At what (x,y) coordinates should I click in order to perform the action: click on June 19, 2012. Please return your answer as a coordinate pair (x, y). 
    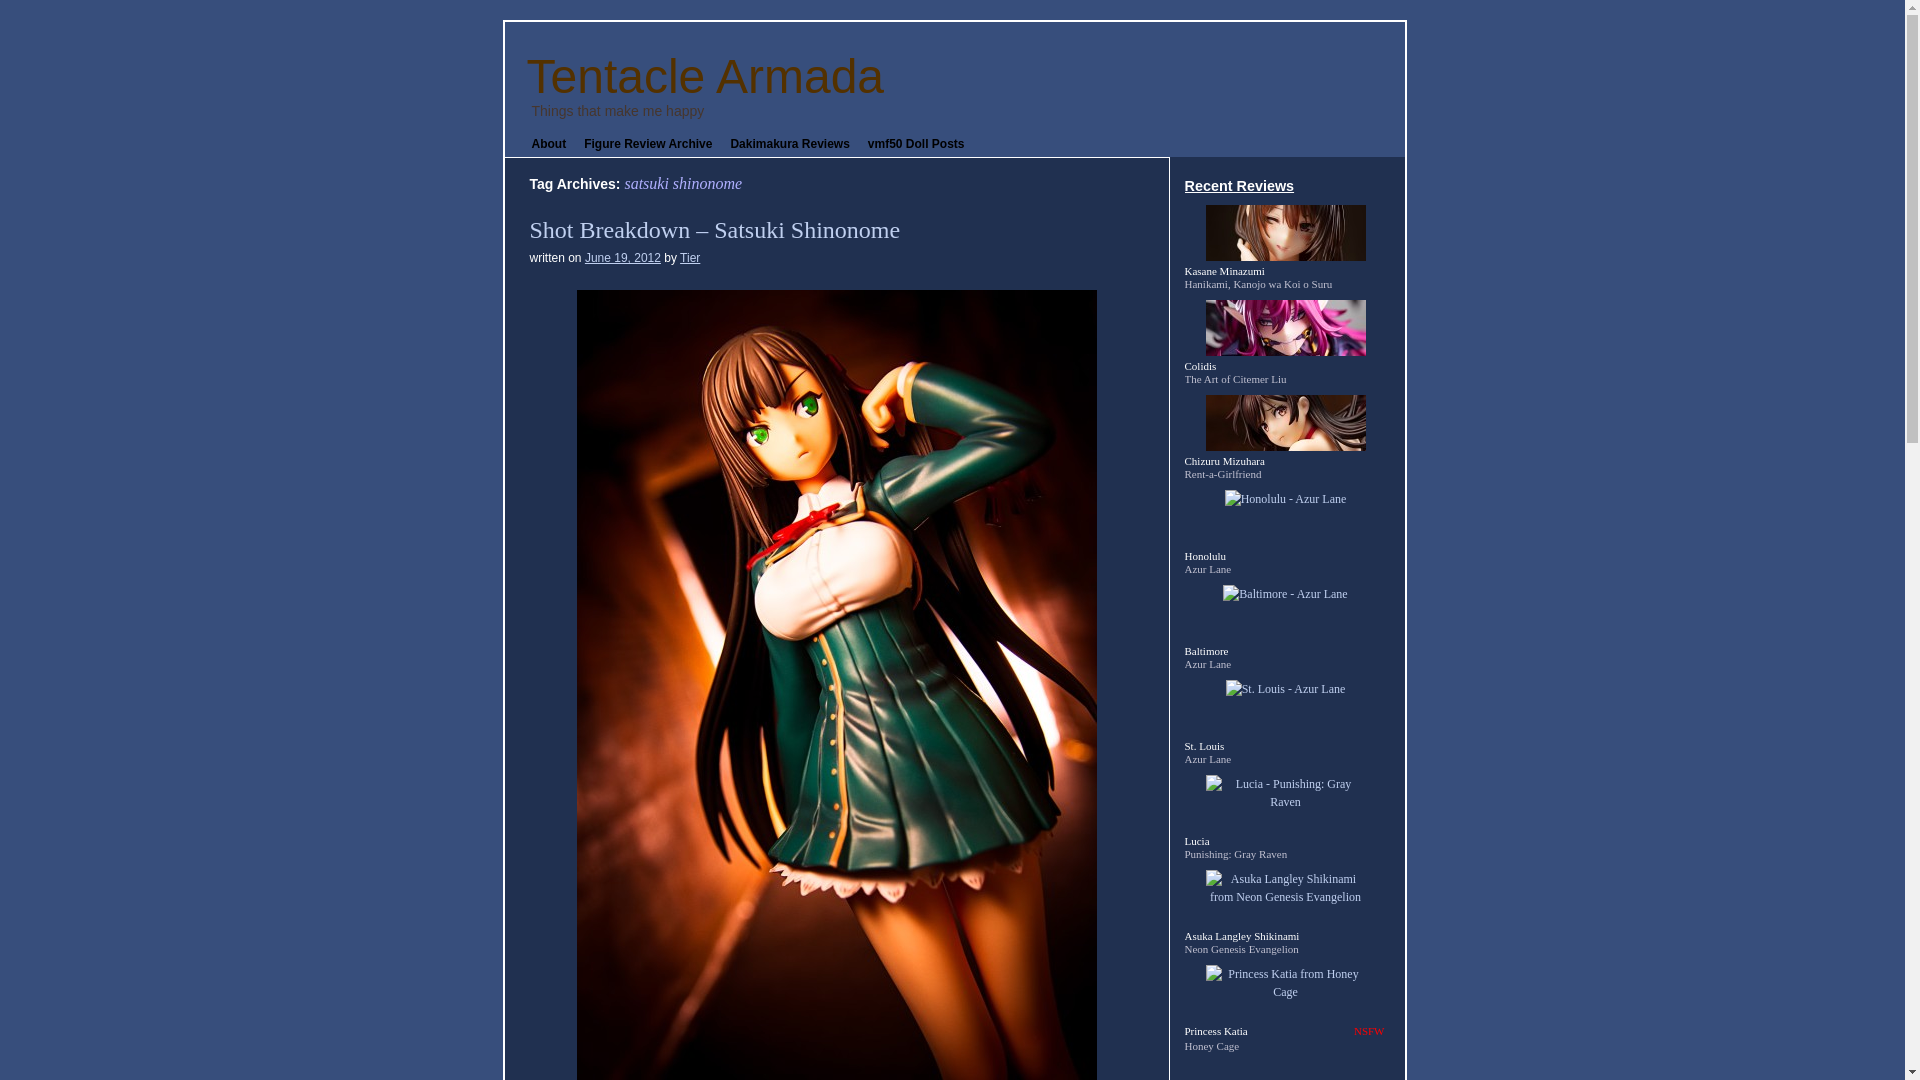
    Looking at the image, I should click on (622, 257).